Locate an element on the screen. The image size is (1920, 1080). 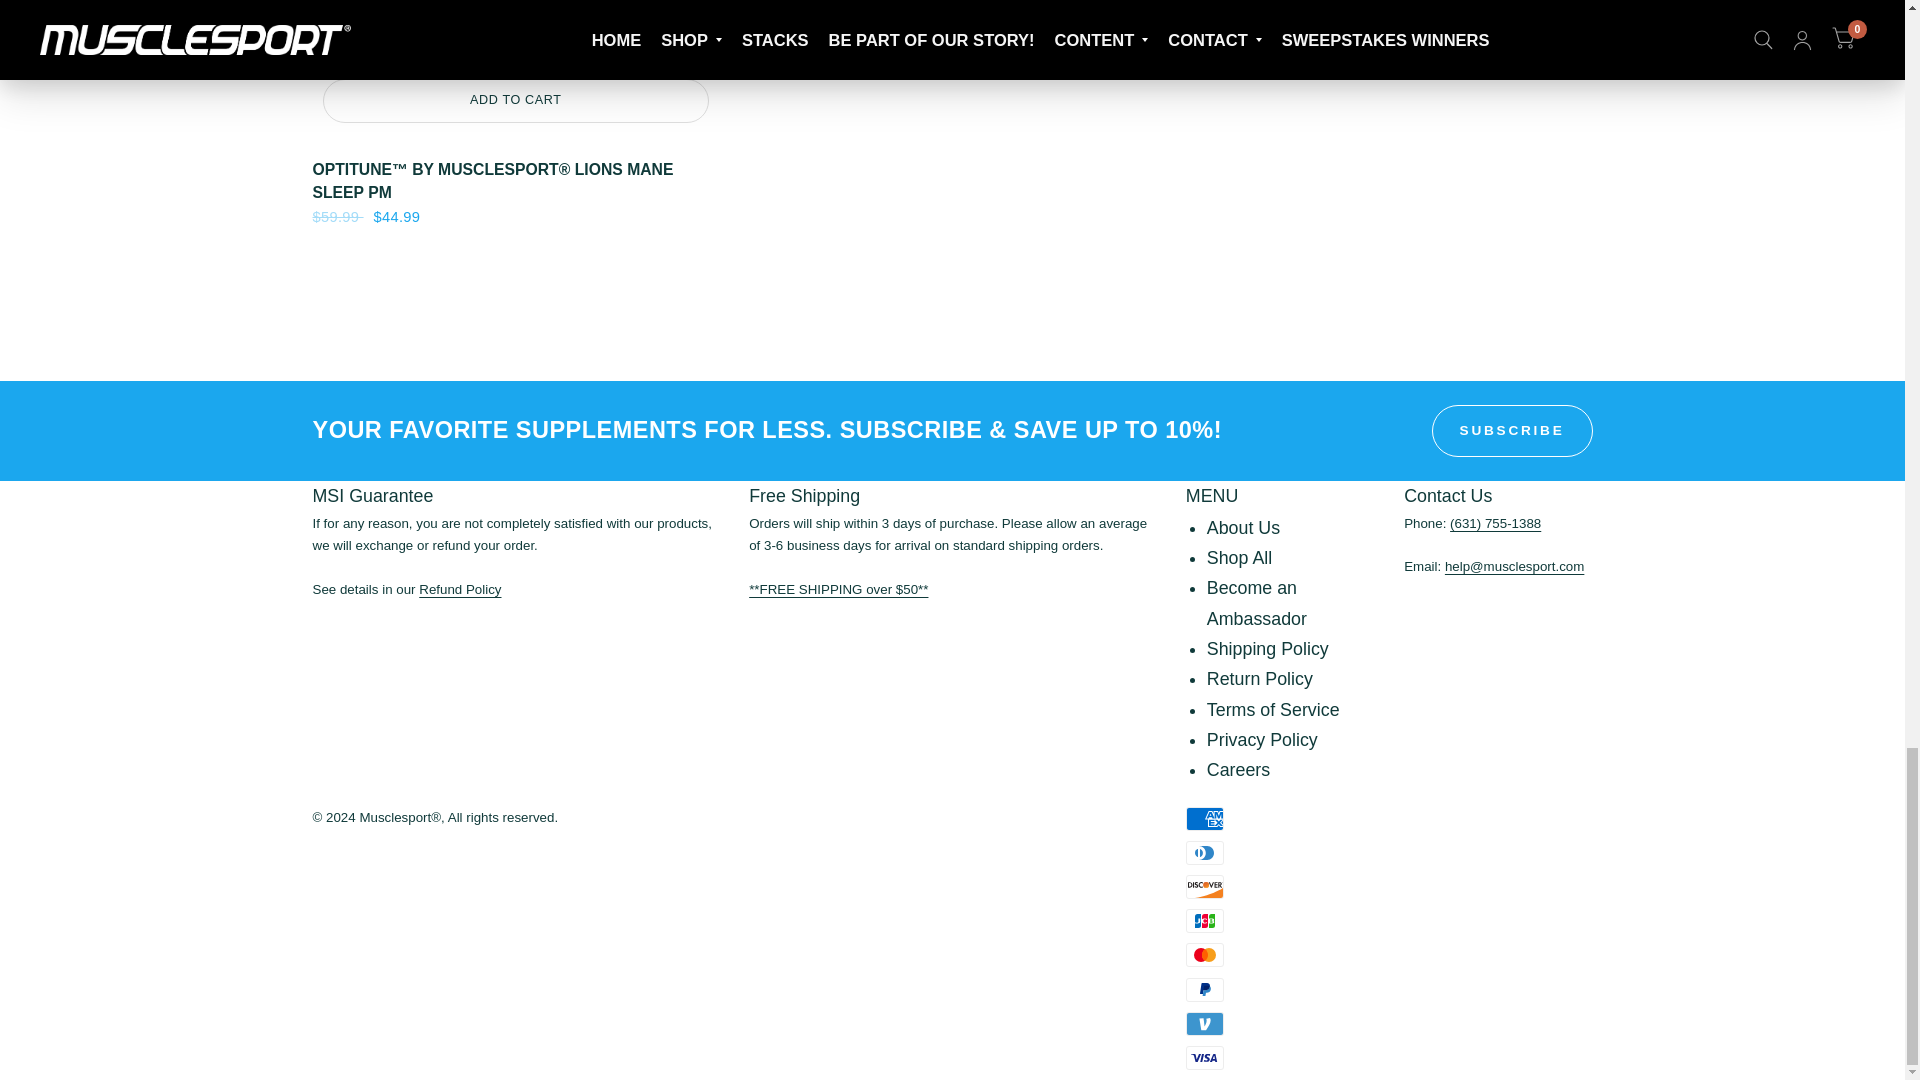
Venmo is located at coordinates (1205, 1023).